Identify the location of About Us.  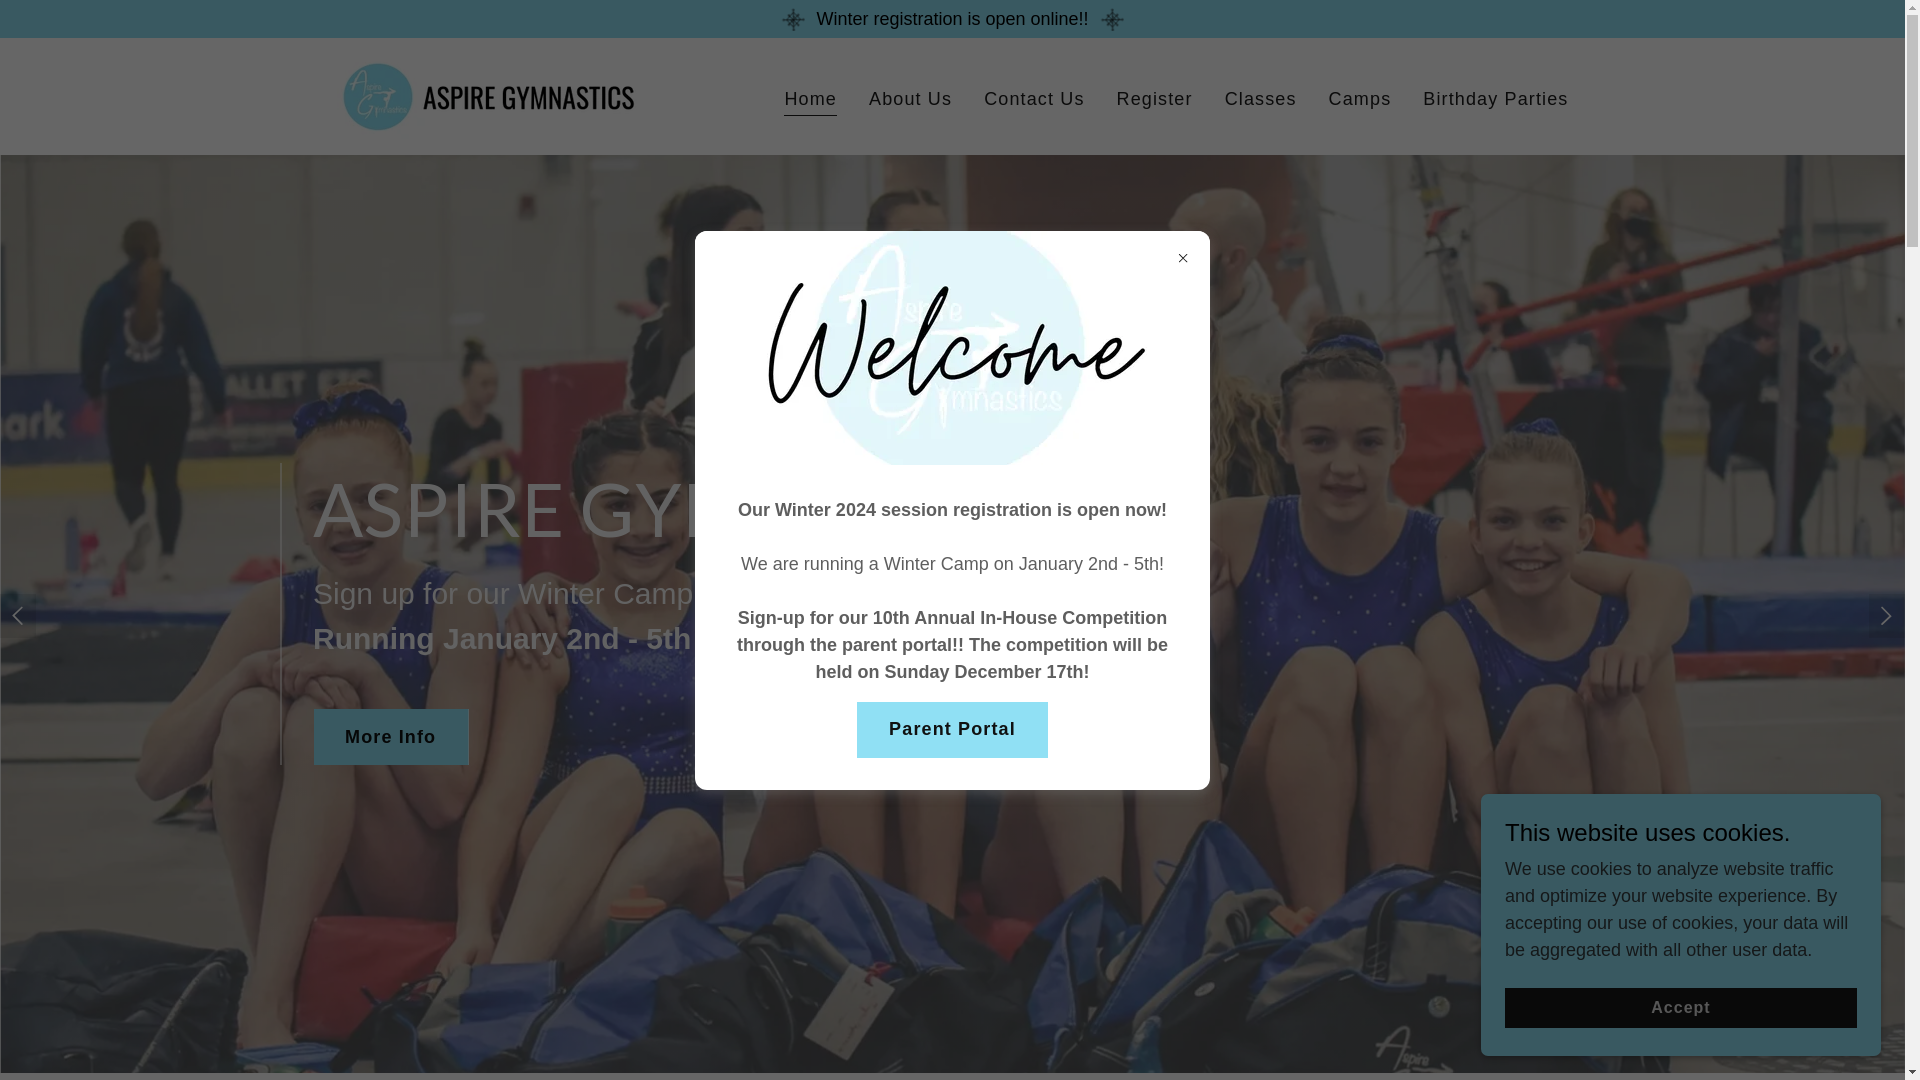
(910, 99).